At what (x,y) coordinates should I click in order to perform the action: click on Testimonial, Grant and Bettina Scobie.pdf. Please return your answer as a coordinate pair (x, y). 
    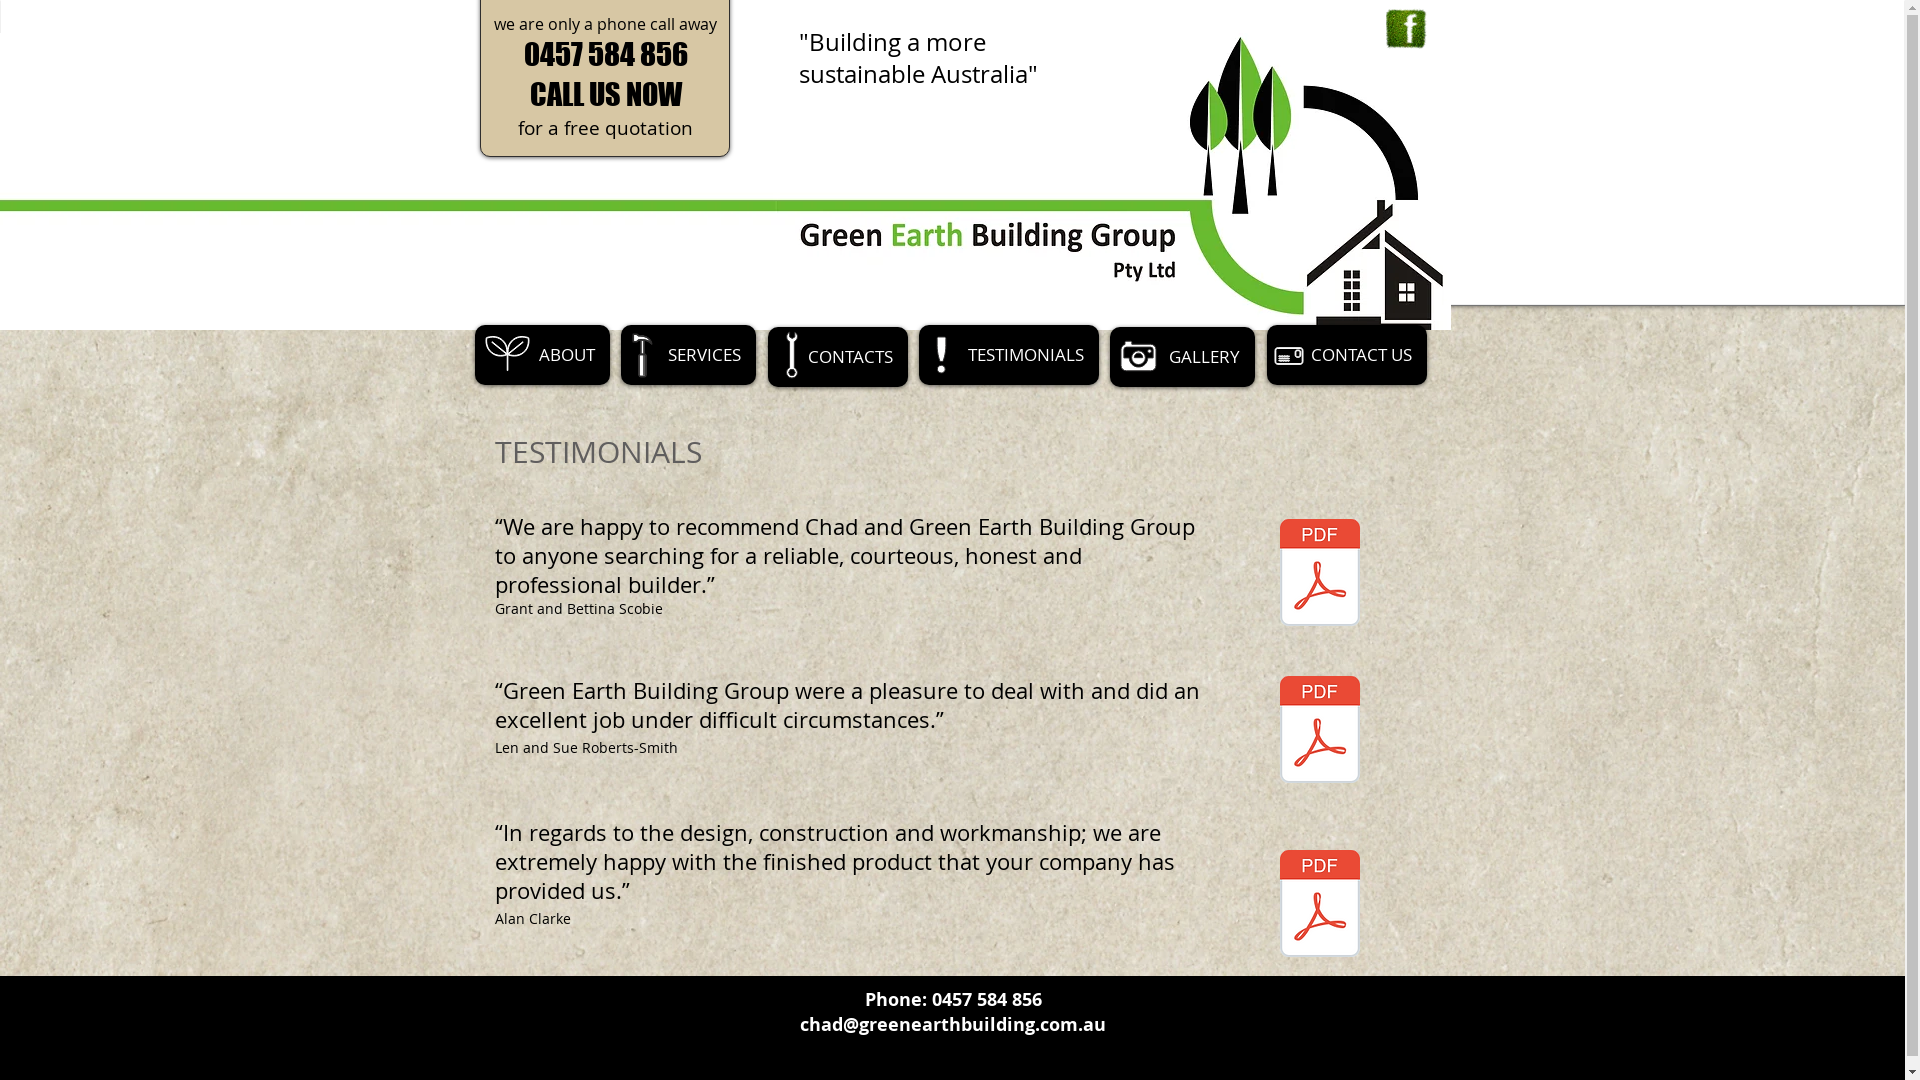
    Looking at the image, I should click on (1319, 575).